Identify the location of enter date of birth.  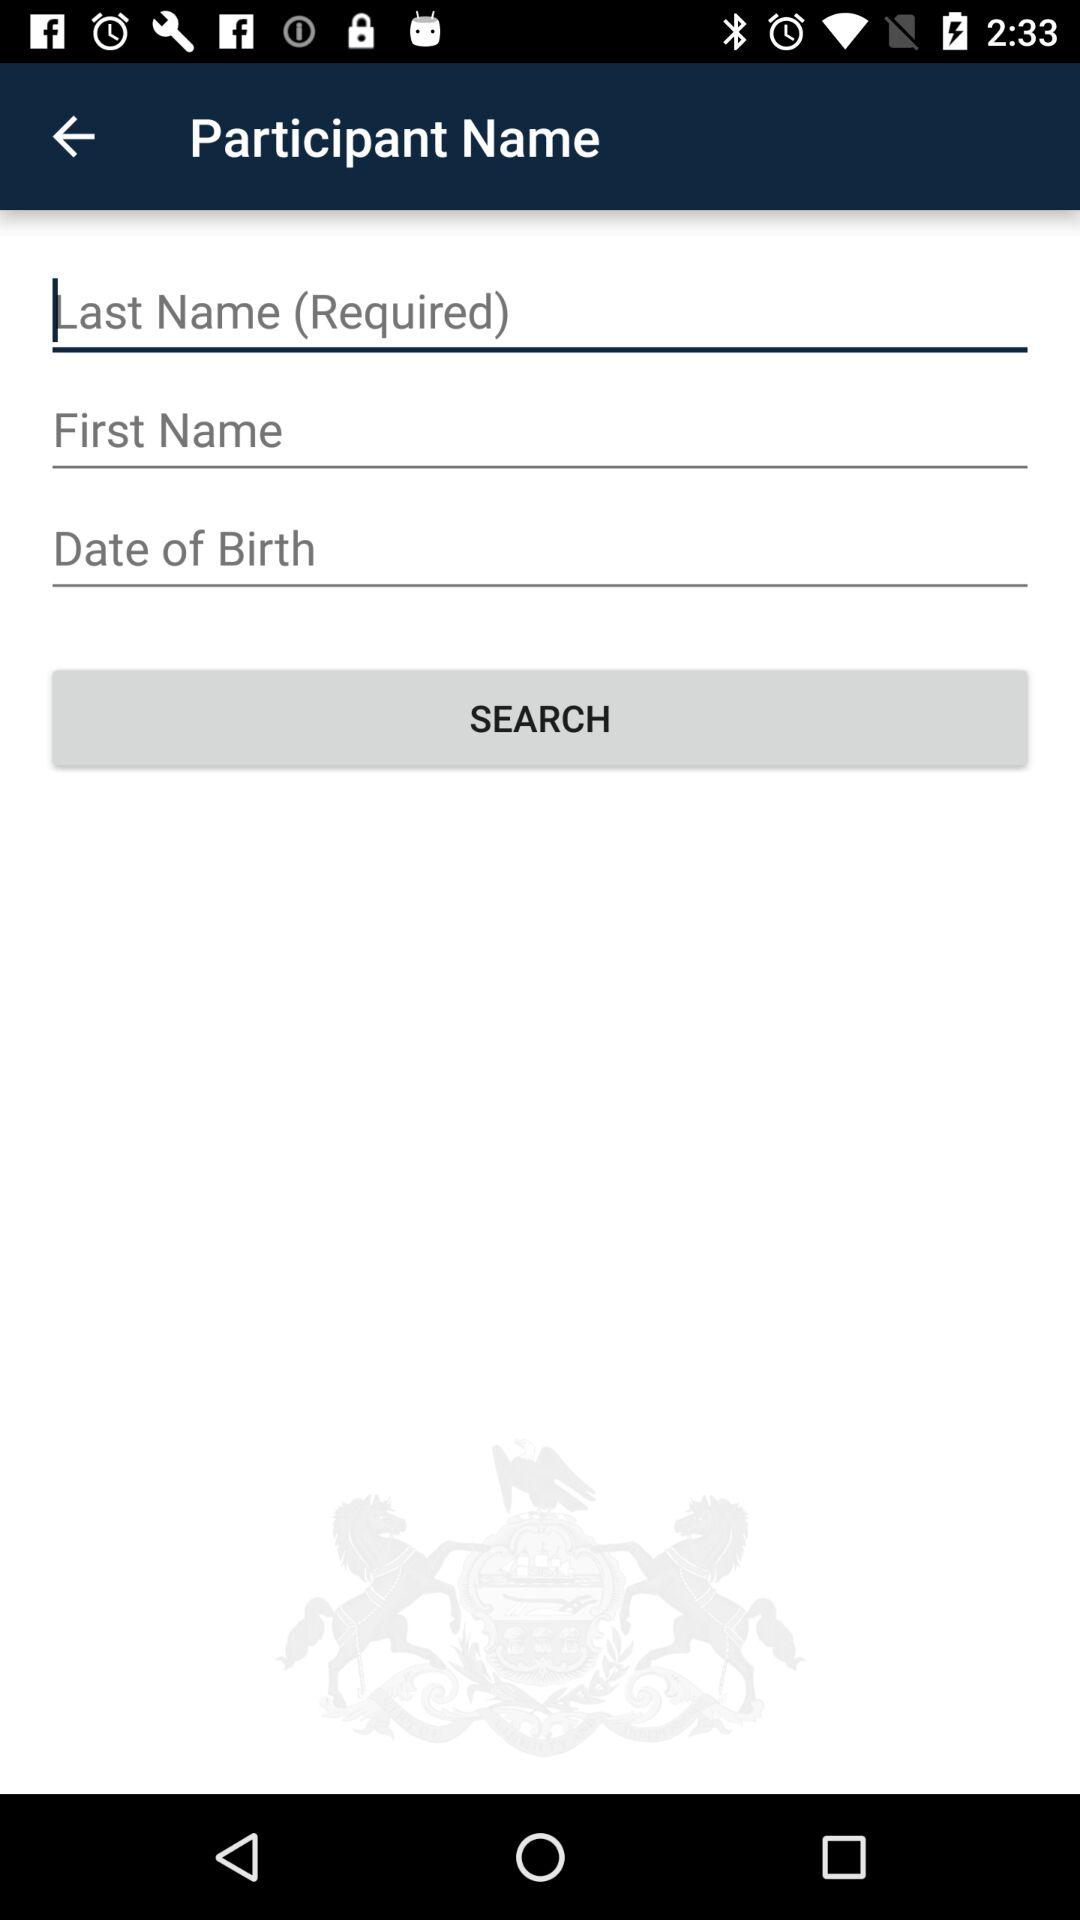
(540, 548).